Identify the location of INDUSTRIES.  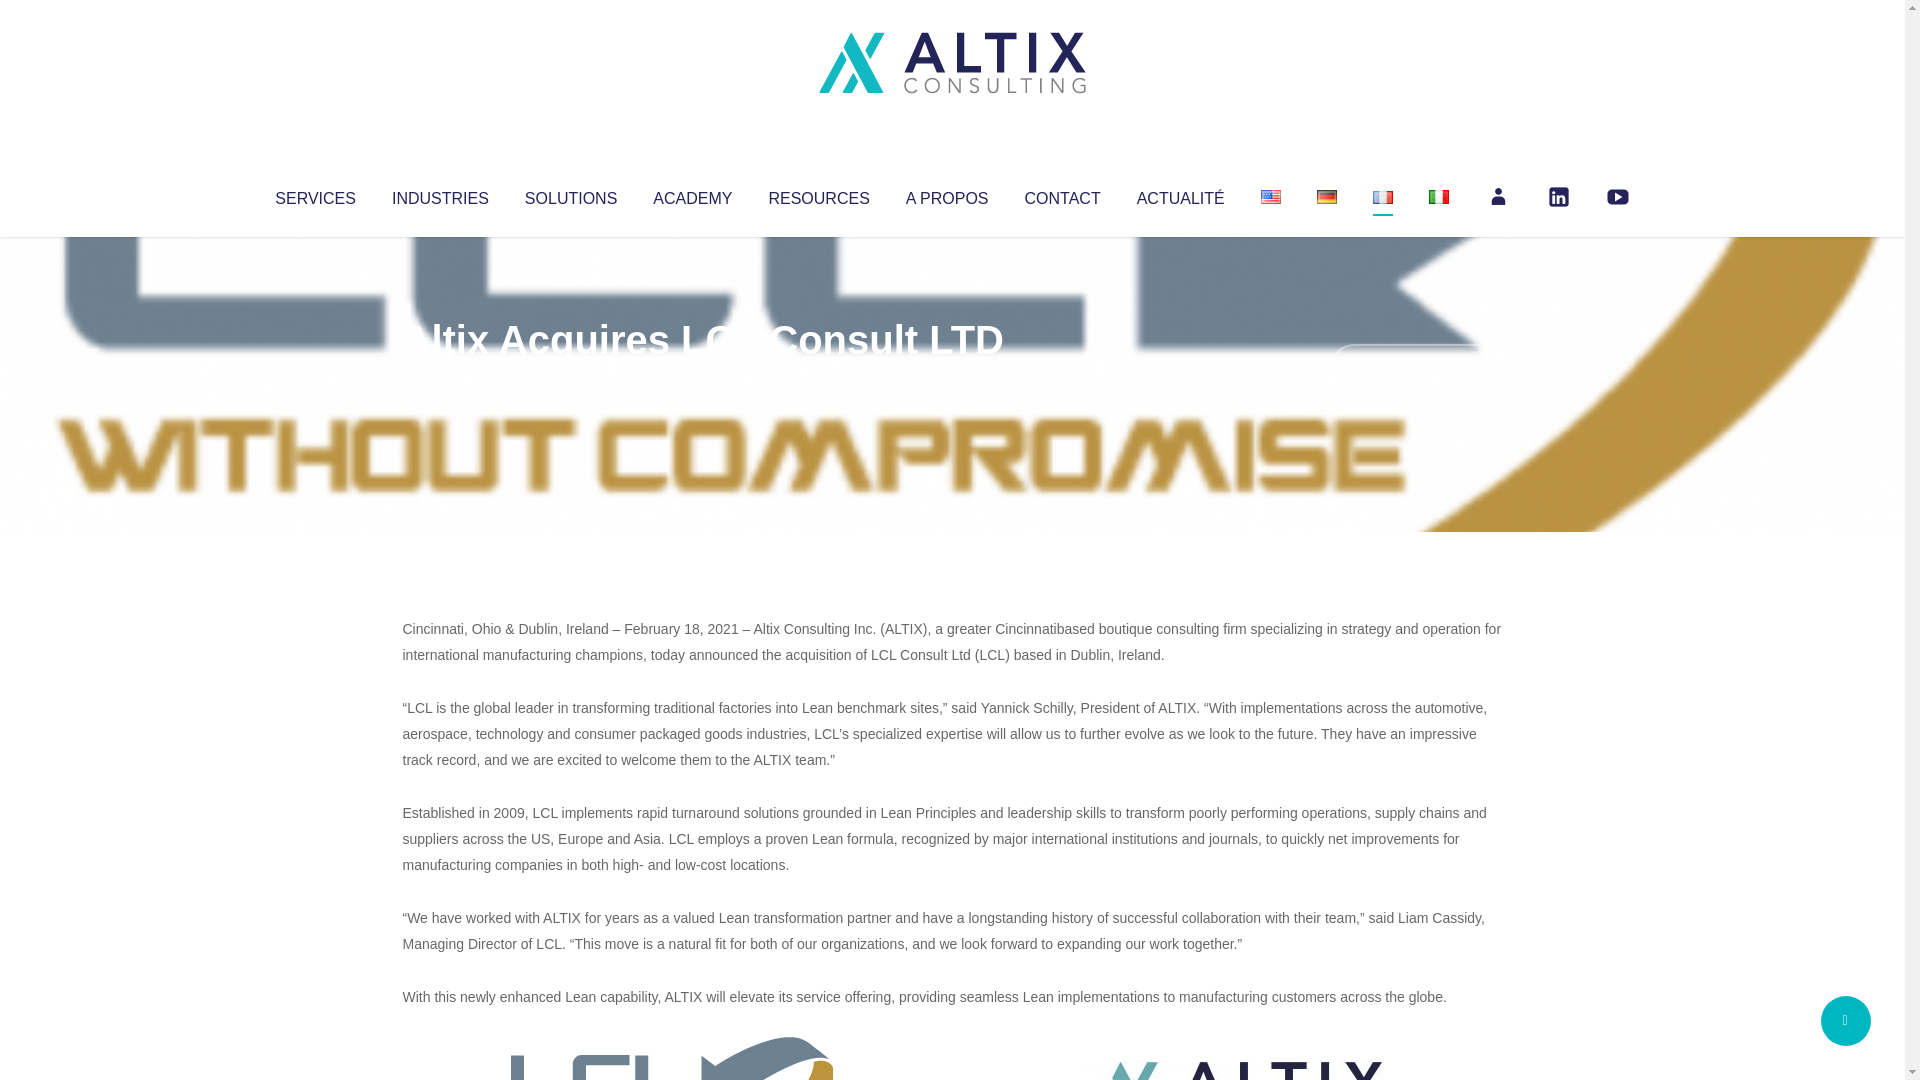
(440, 194).